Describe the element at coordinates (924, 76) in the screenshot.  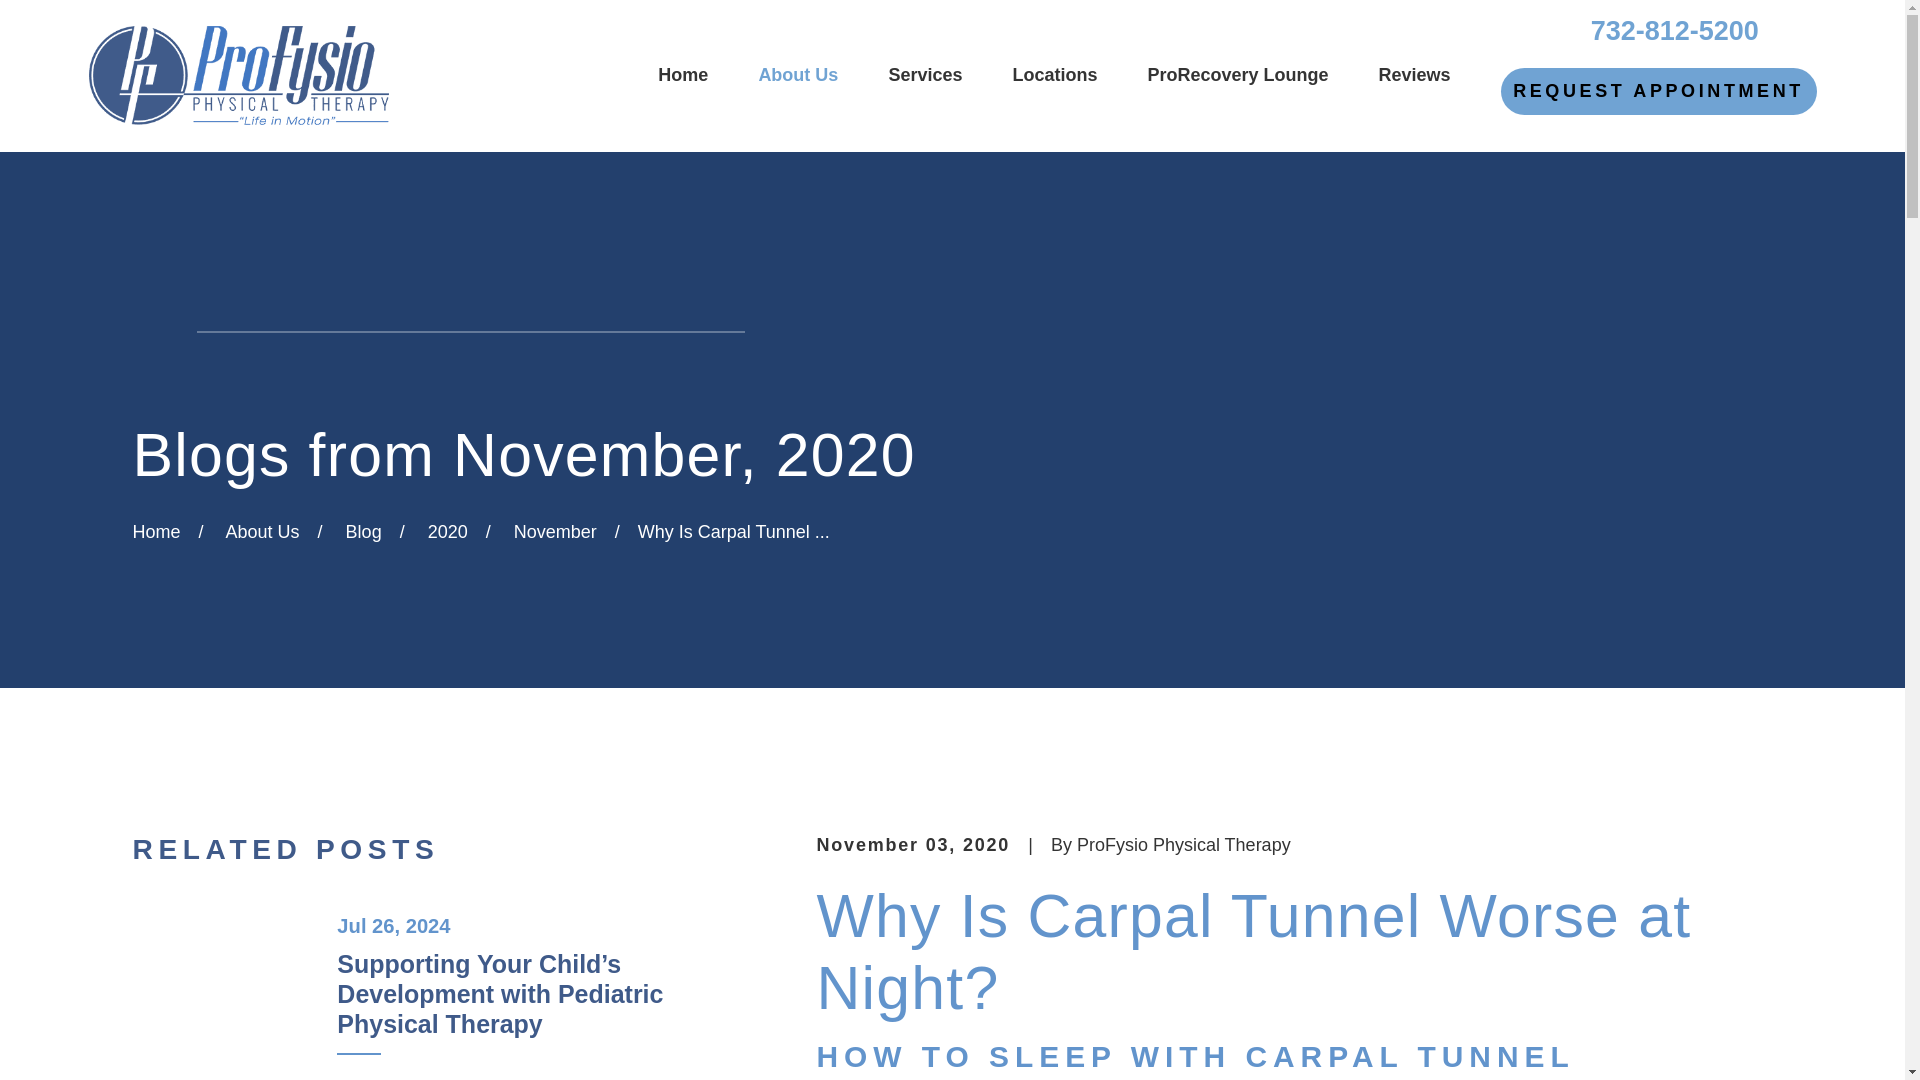
I see `Services` at that location.